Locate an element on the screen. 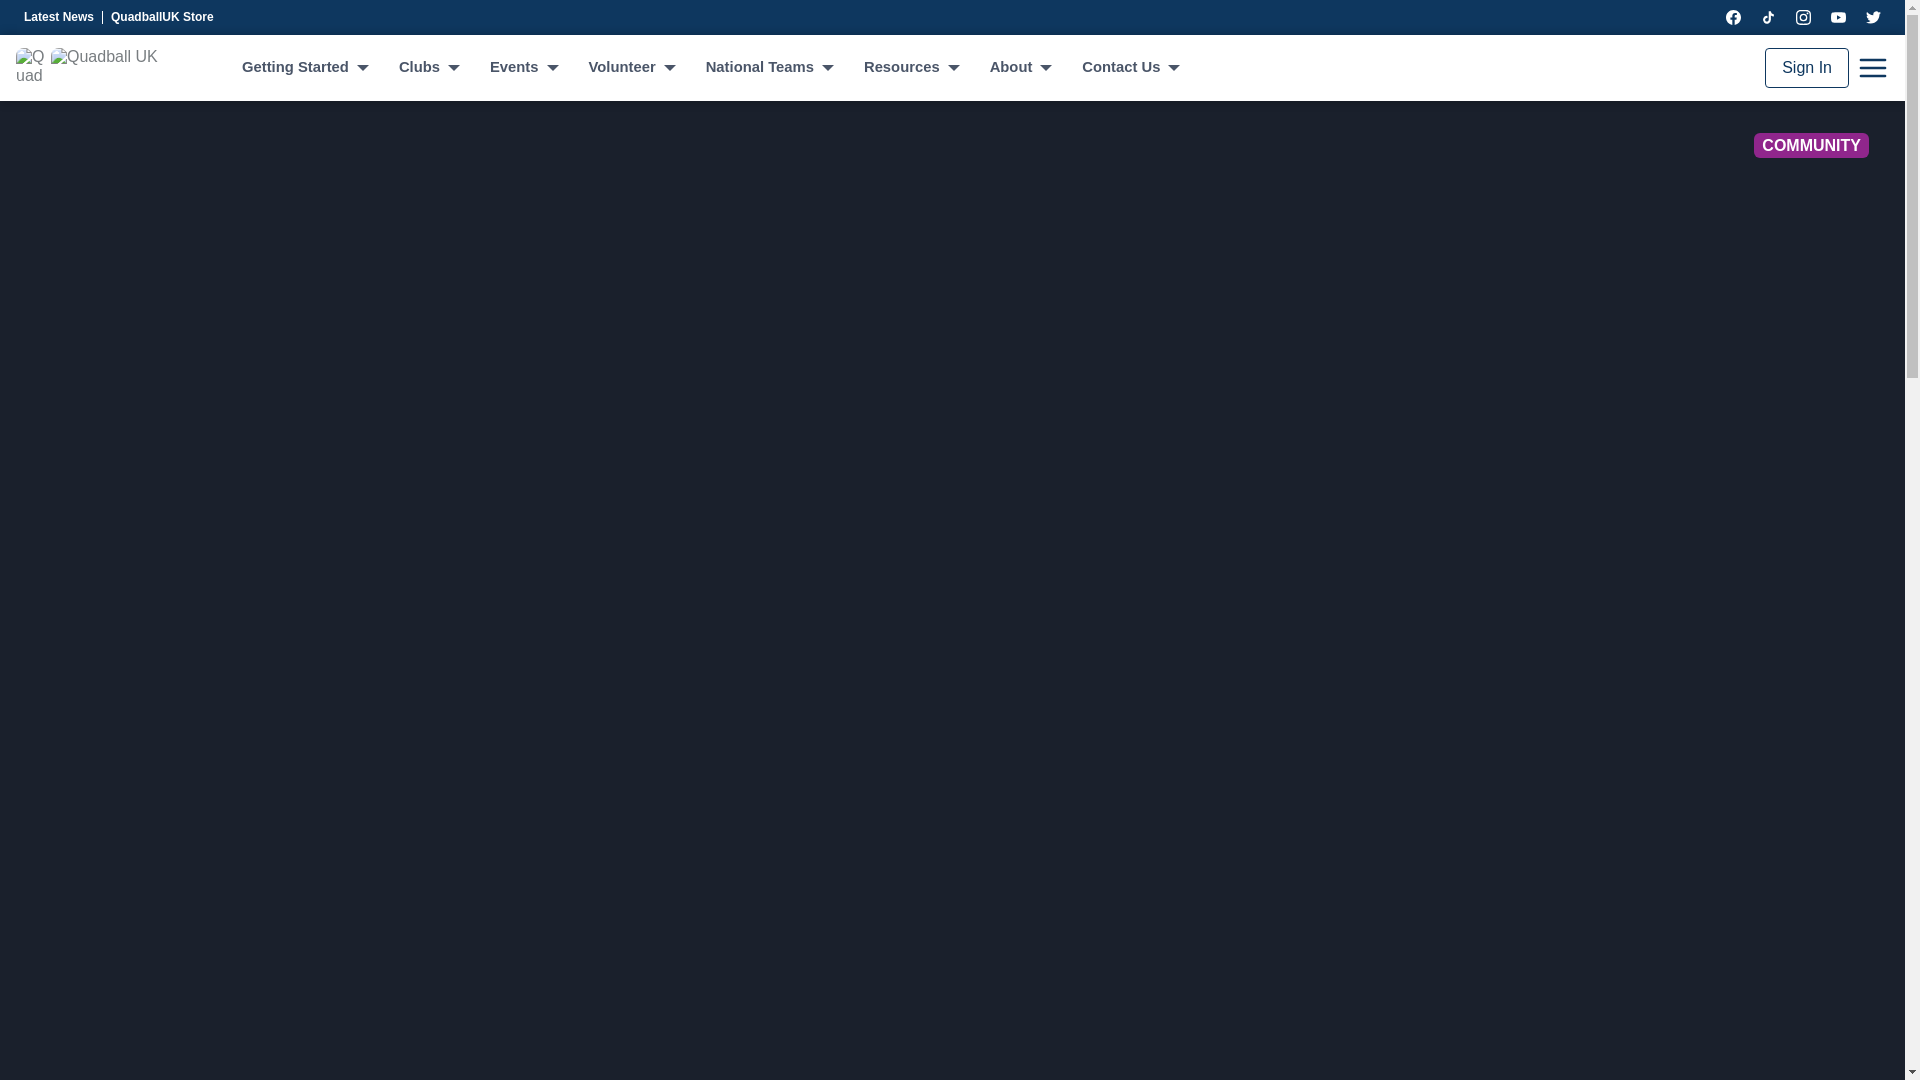 The height and width of the screenshot is (1080, 1920). Latest News is located at coordinates (63, 17).